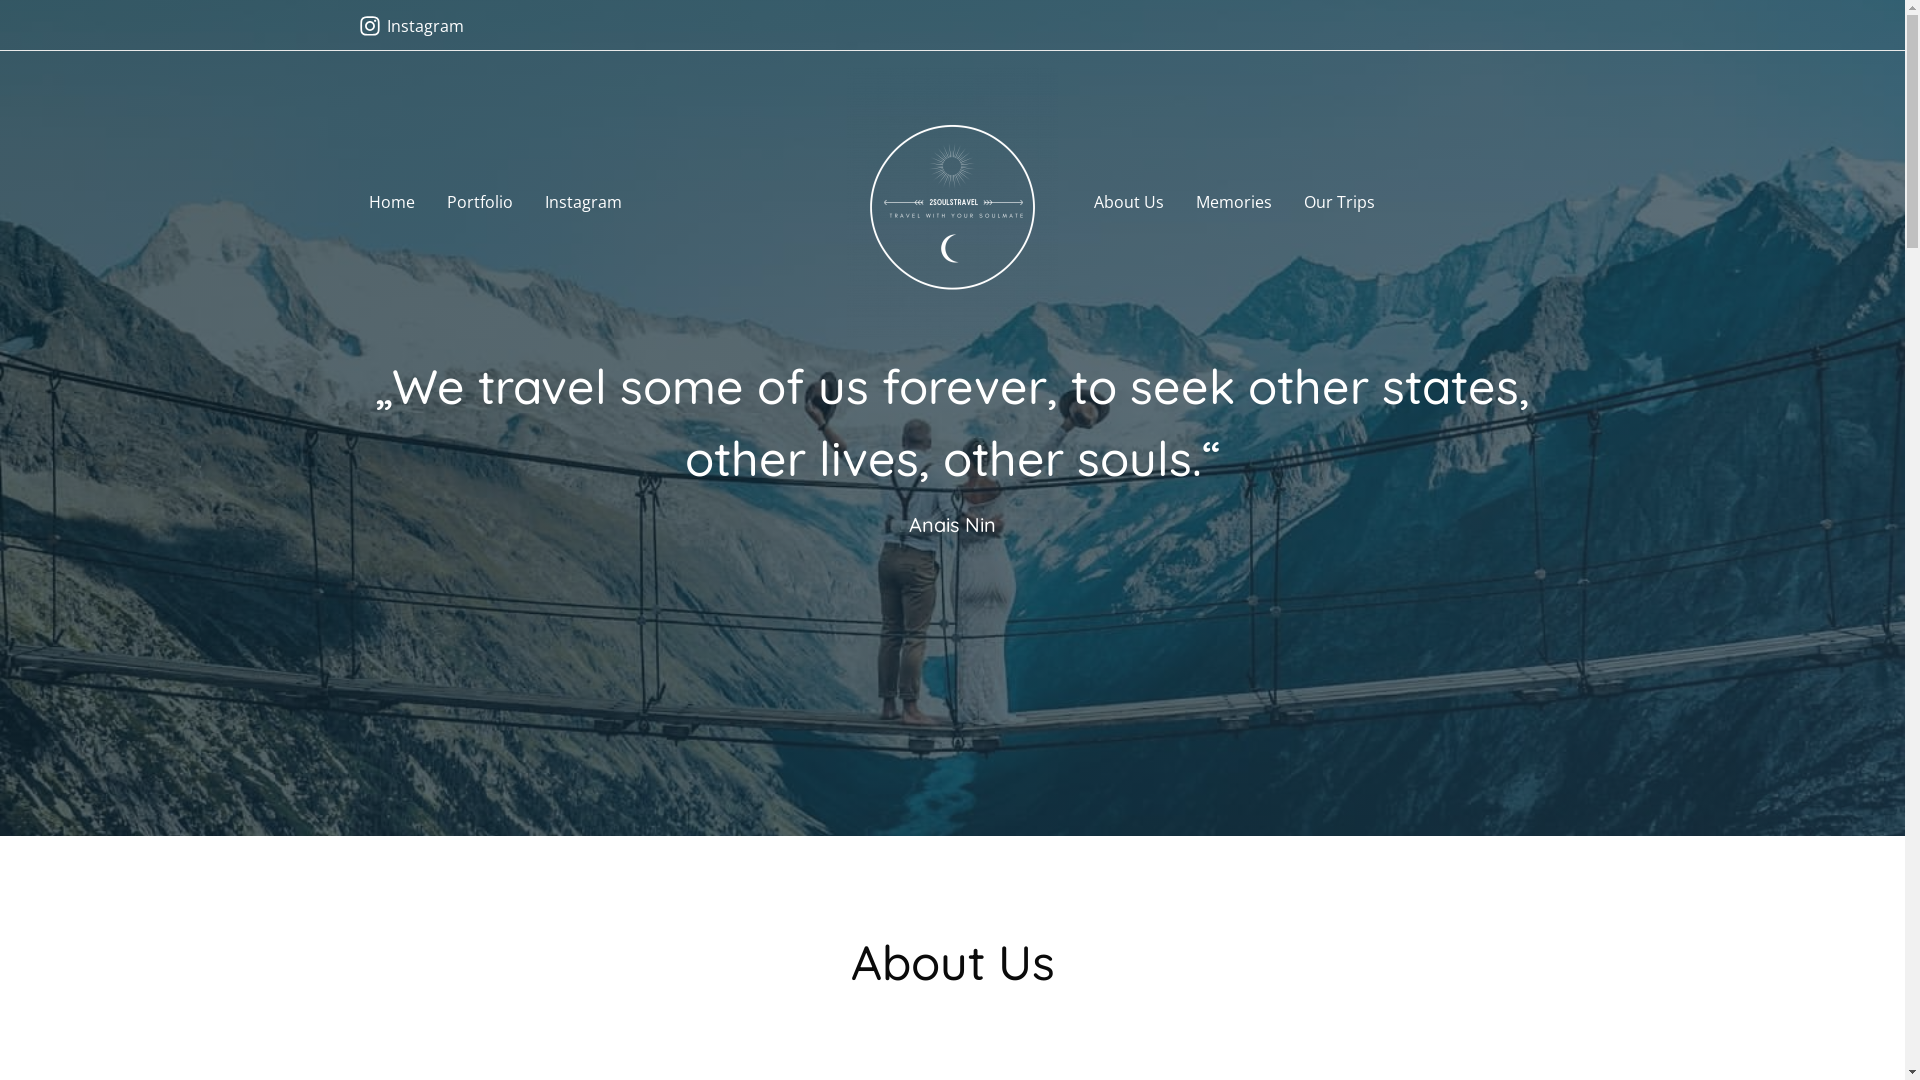  Describe the element at coordinates (582, 203) in the screenshot. I see `Instagram` at that location.